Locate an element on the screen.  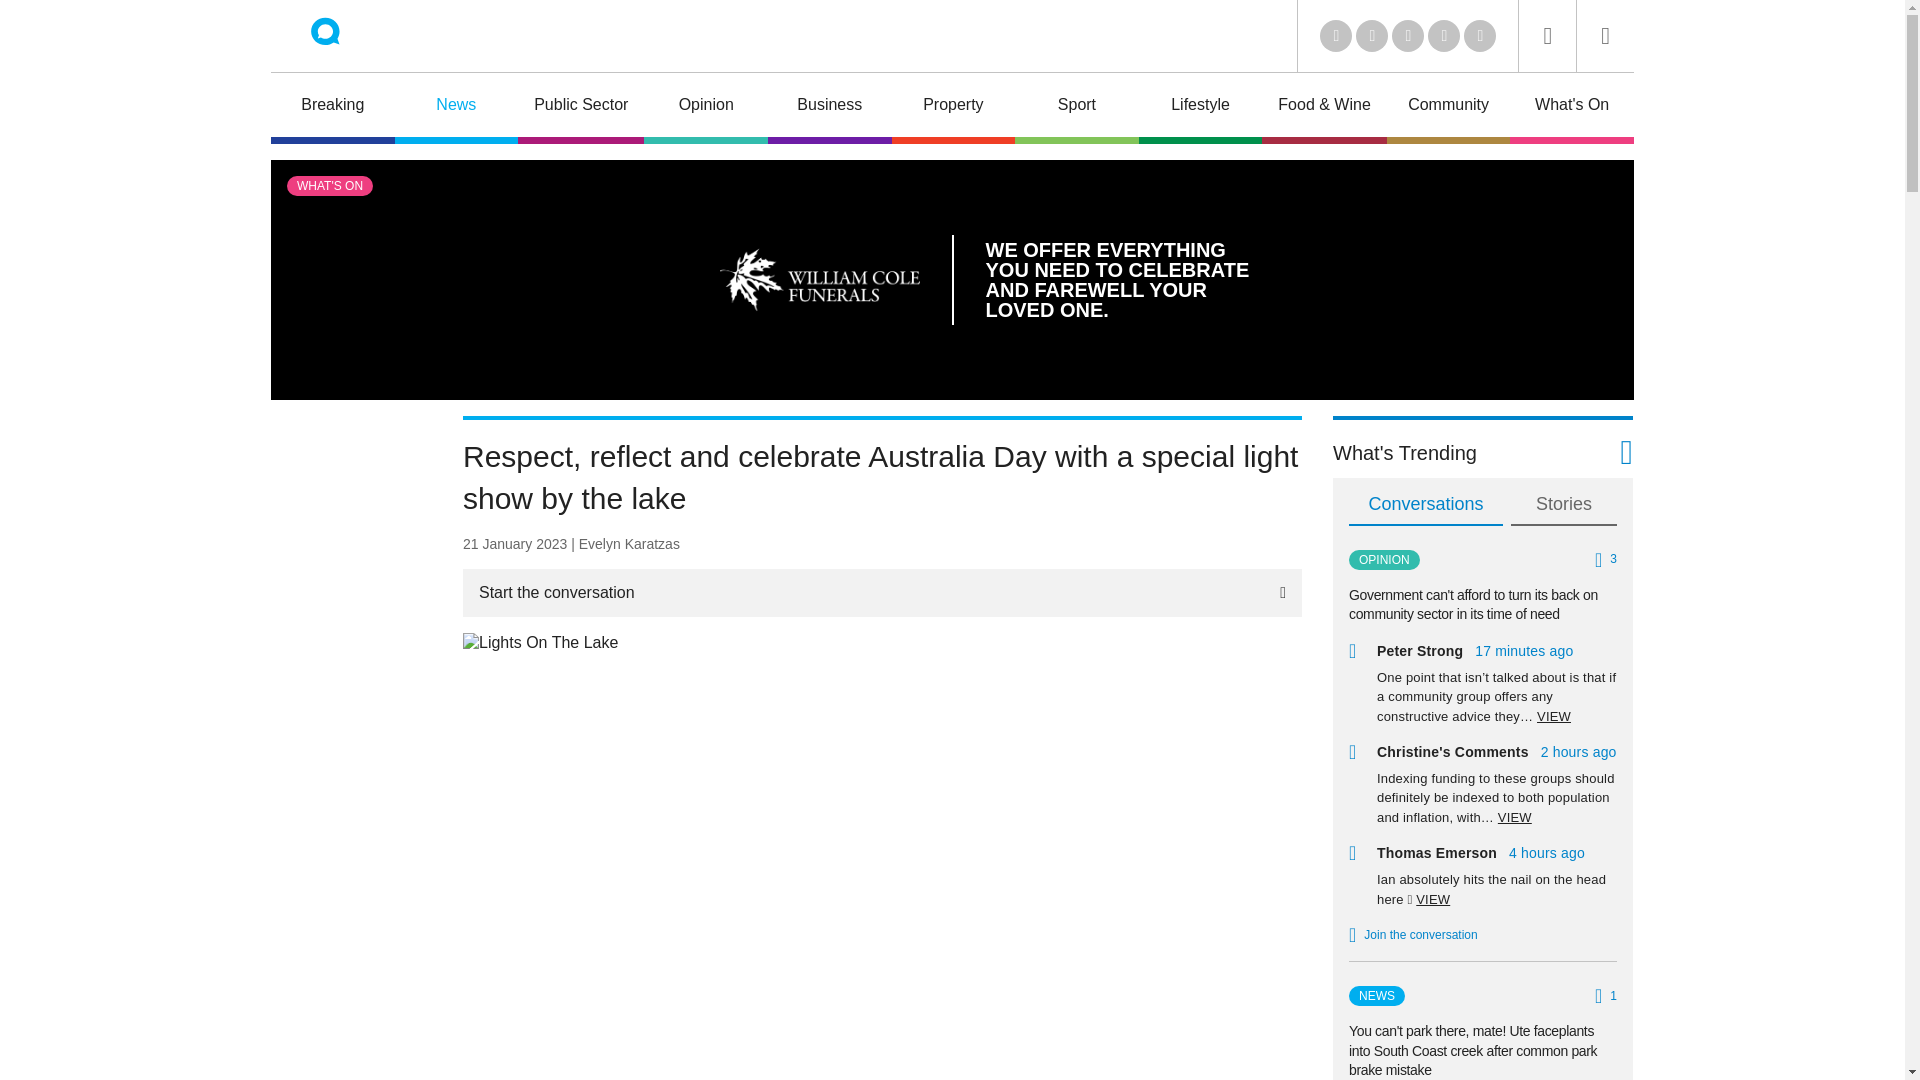
Breaking is located at coordinates (332, 108).